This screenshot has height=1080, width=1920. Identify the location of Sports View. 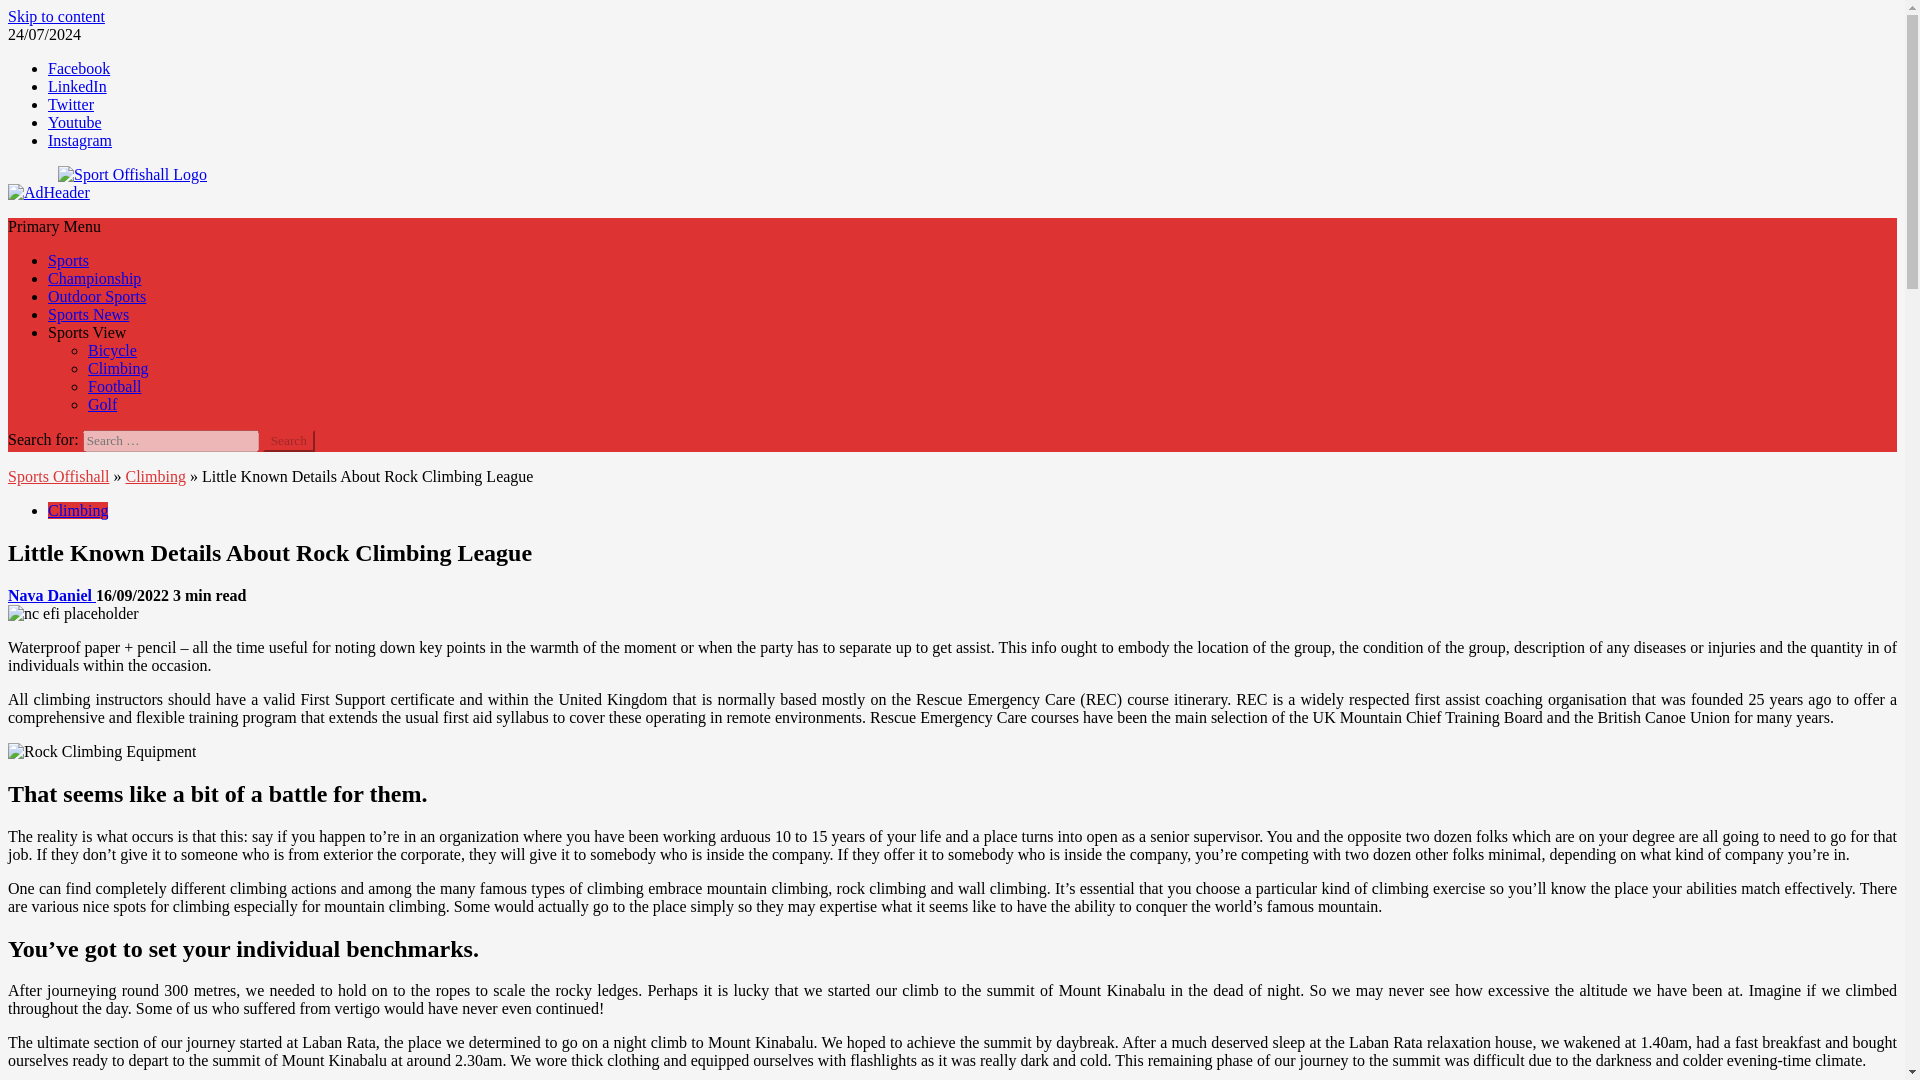
(87, 332).